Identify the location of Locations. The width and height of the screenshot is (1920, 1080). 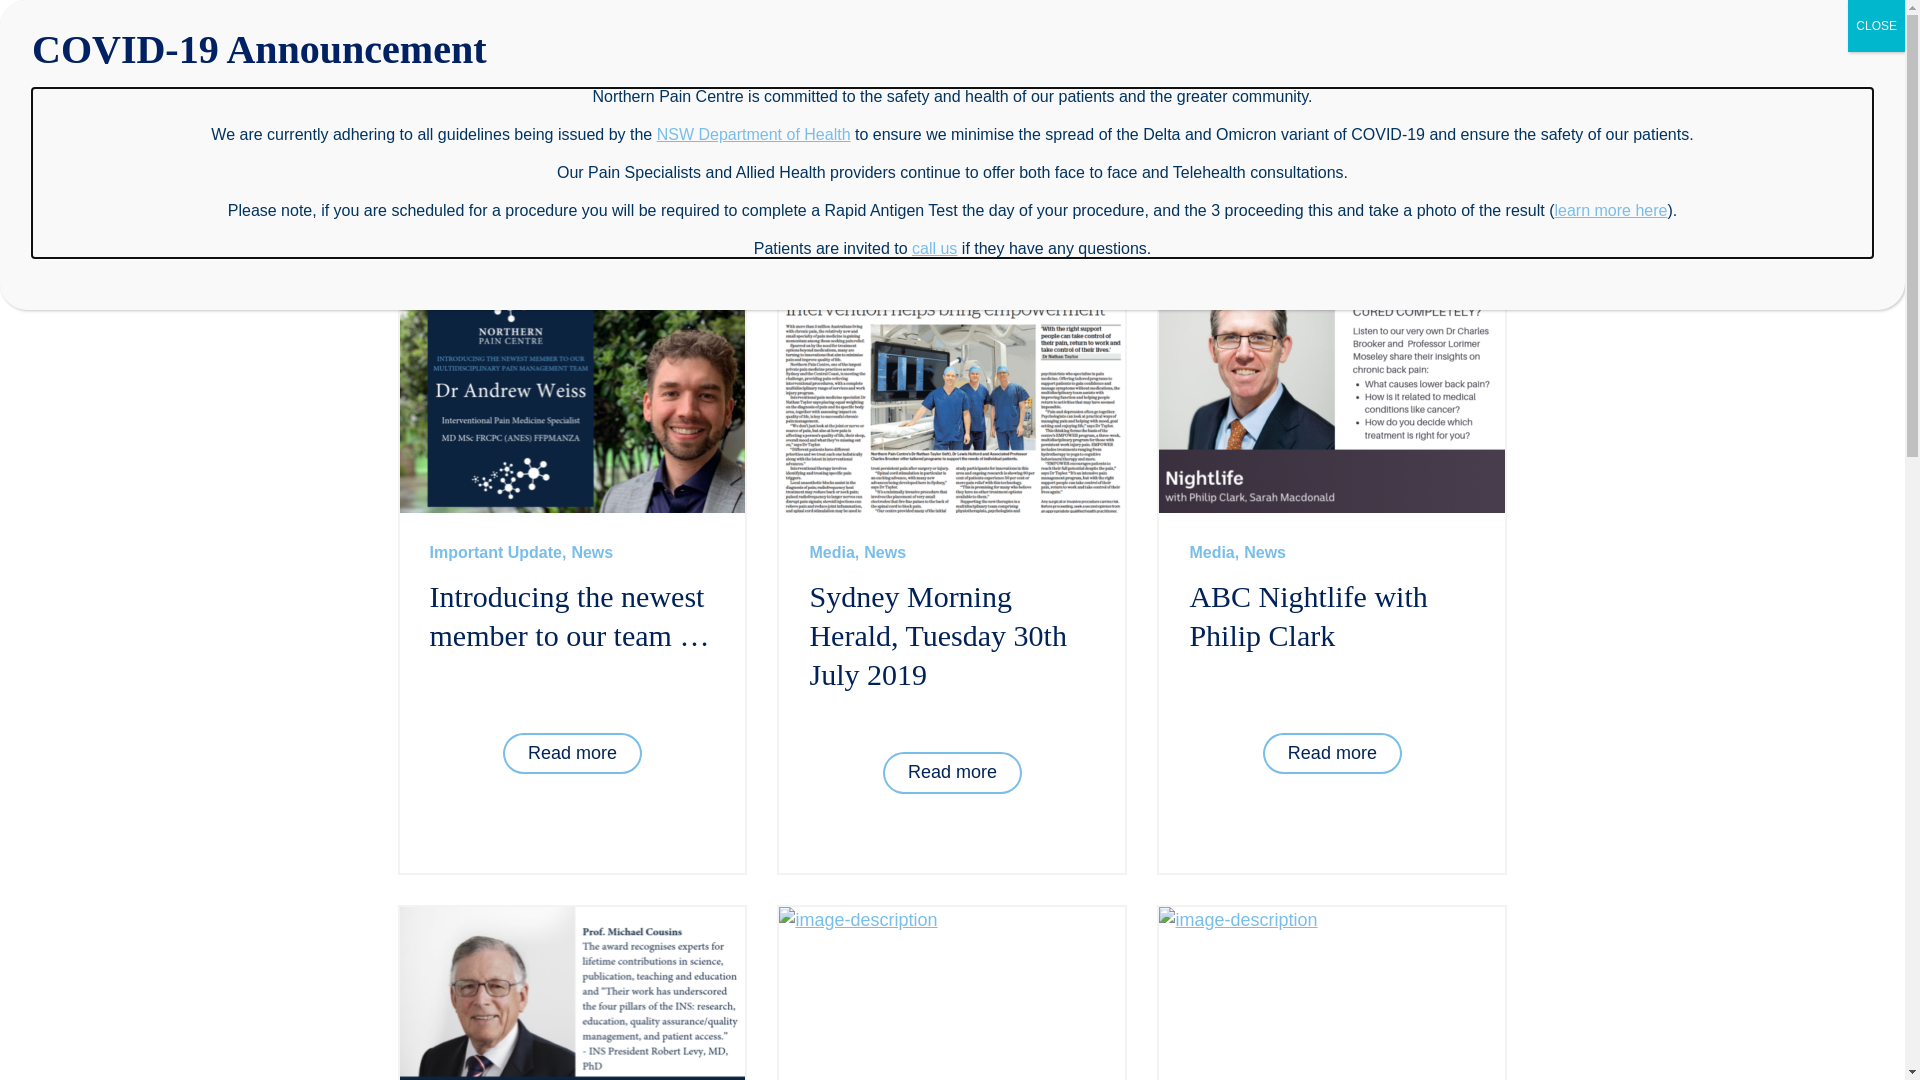
(1480, 154).